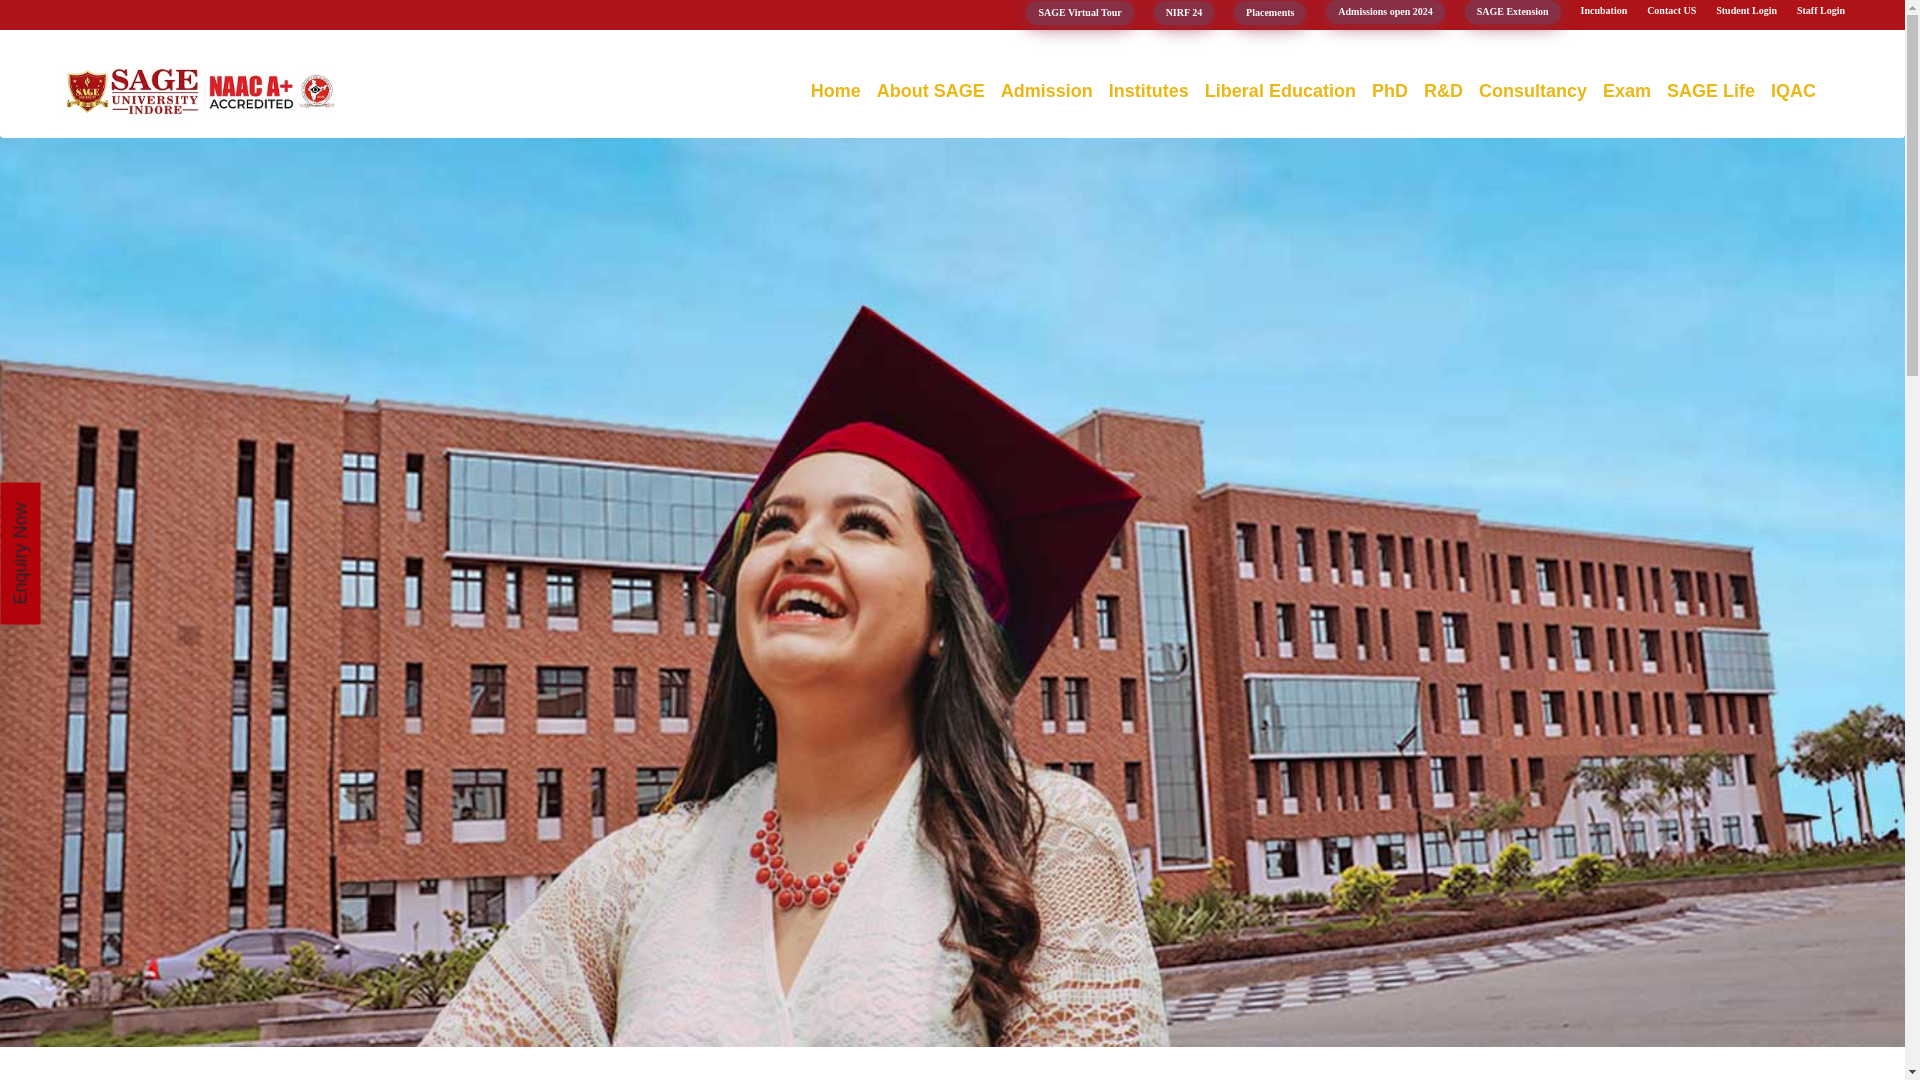  What do you see at coordinates (1184, 12) in the screenshot?
I see `NIRF 24` at bounding box center [1184, 12].